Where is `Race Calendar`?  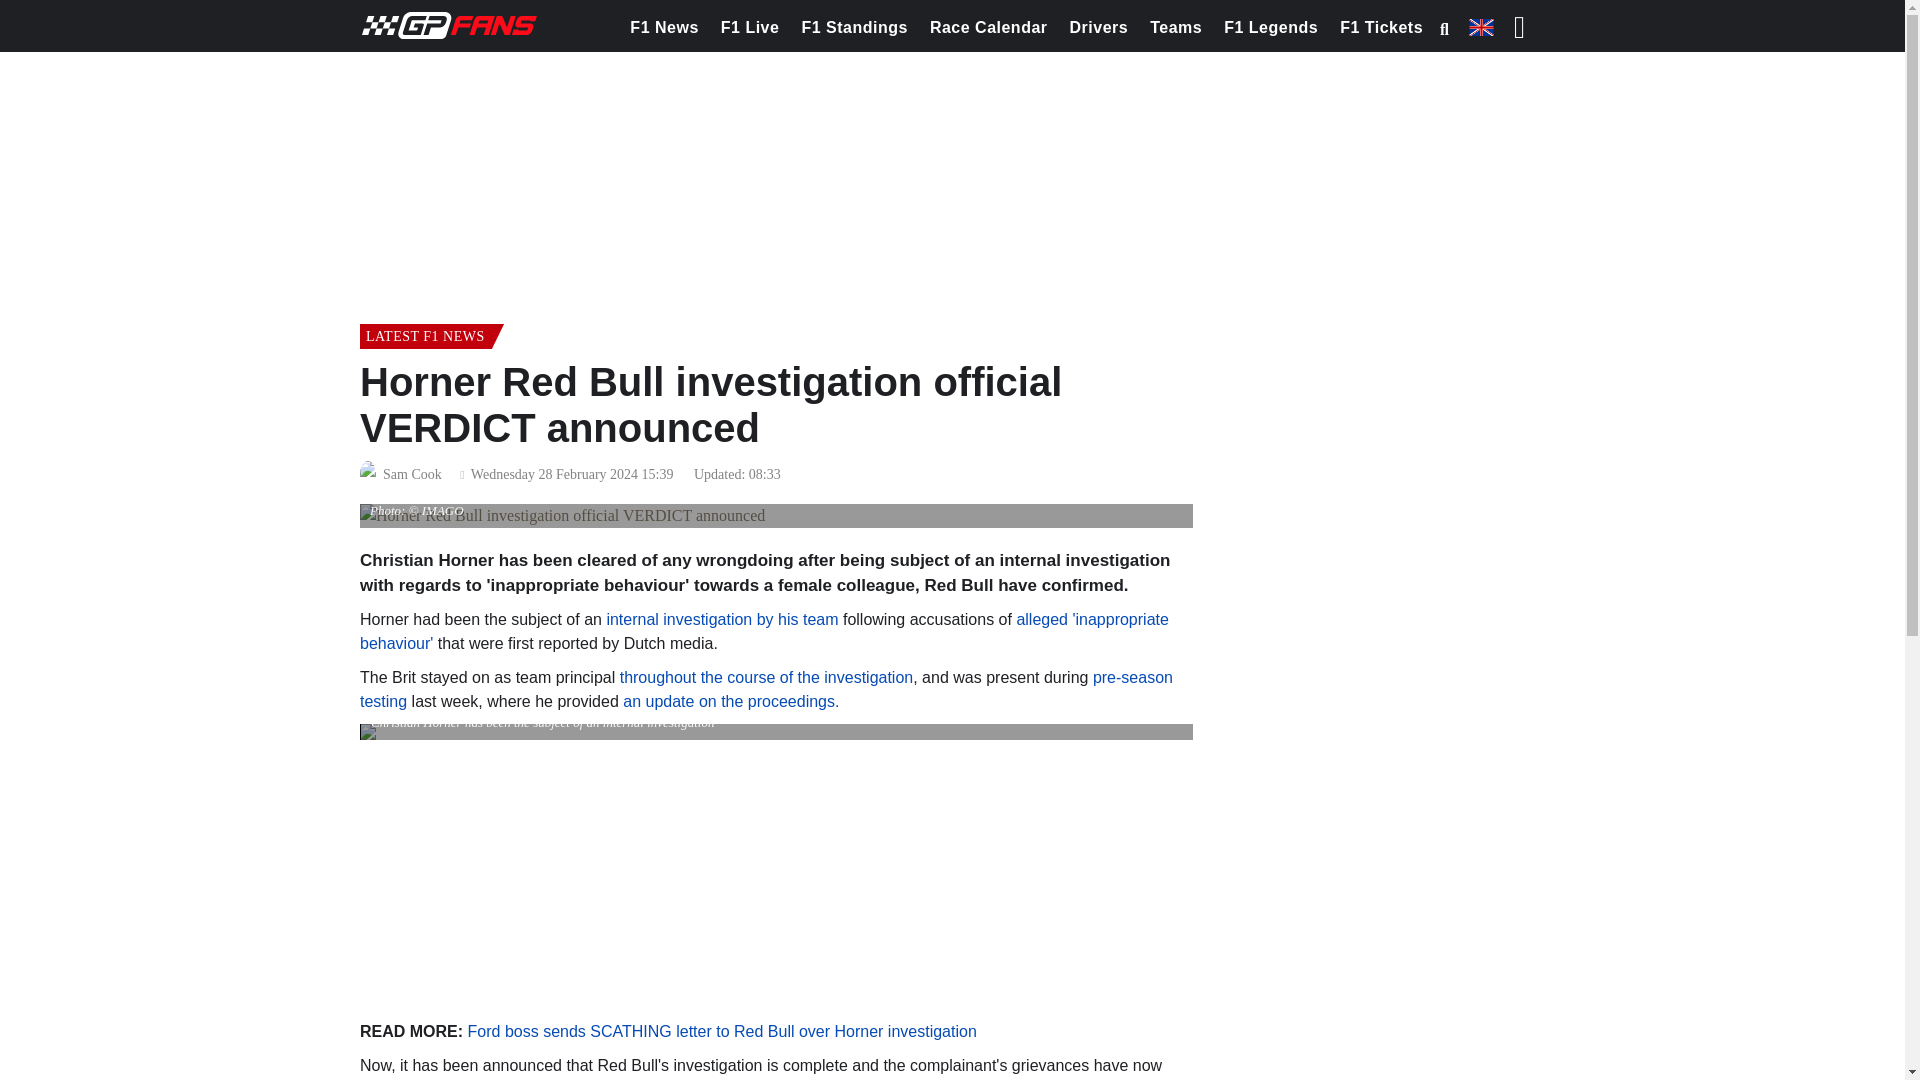 Race Calendar is located at coordinates (988, 28).